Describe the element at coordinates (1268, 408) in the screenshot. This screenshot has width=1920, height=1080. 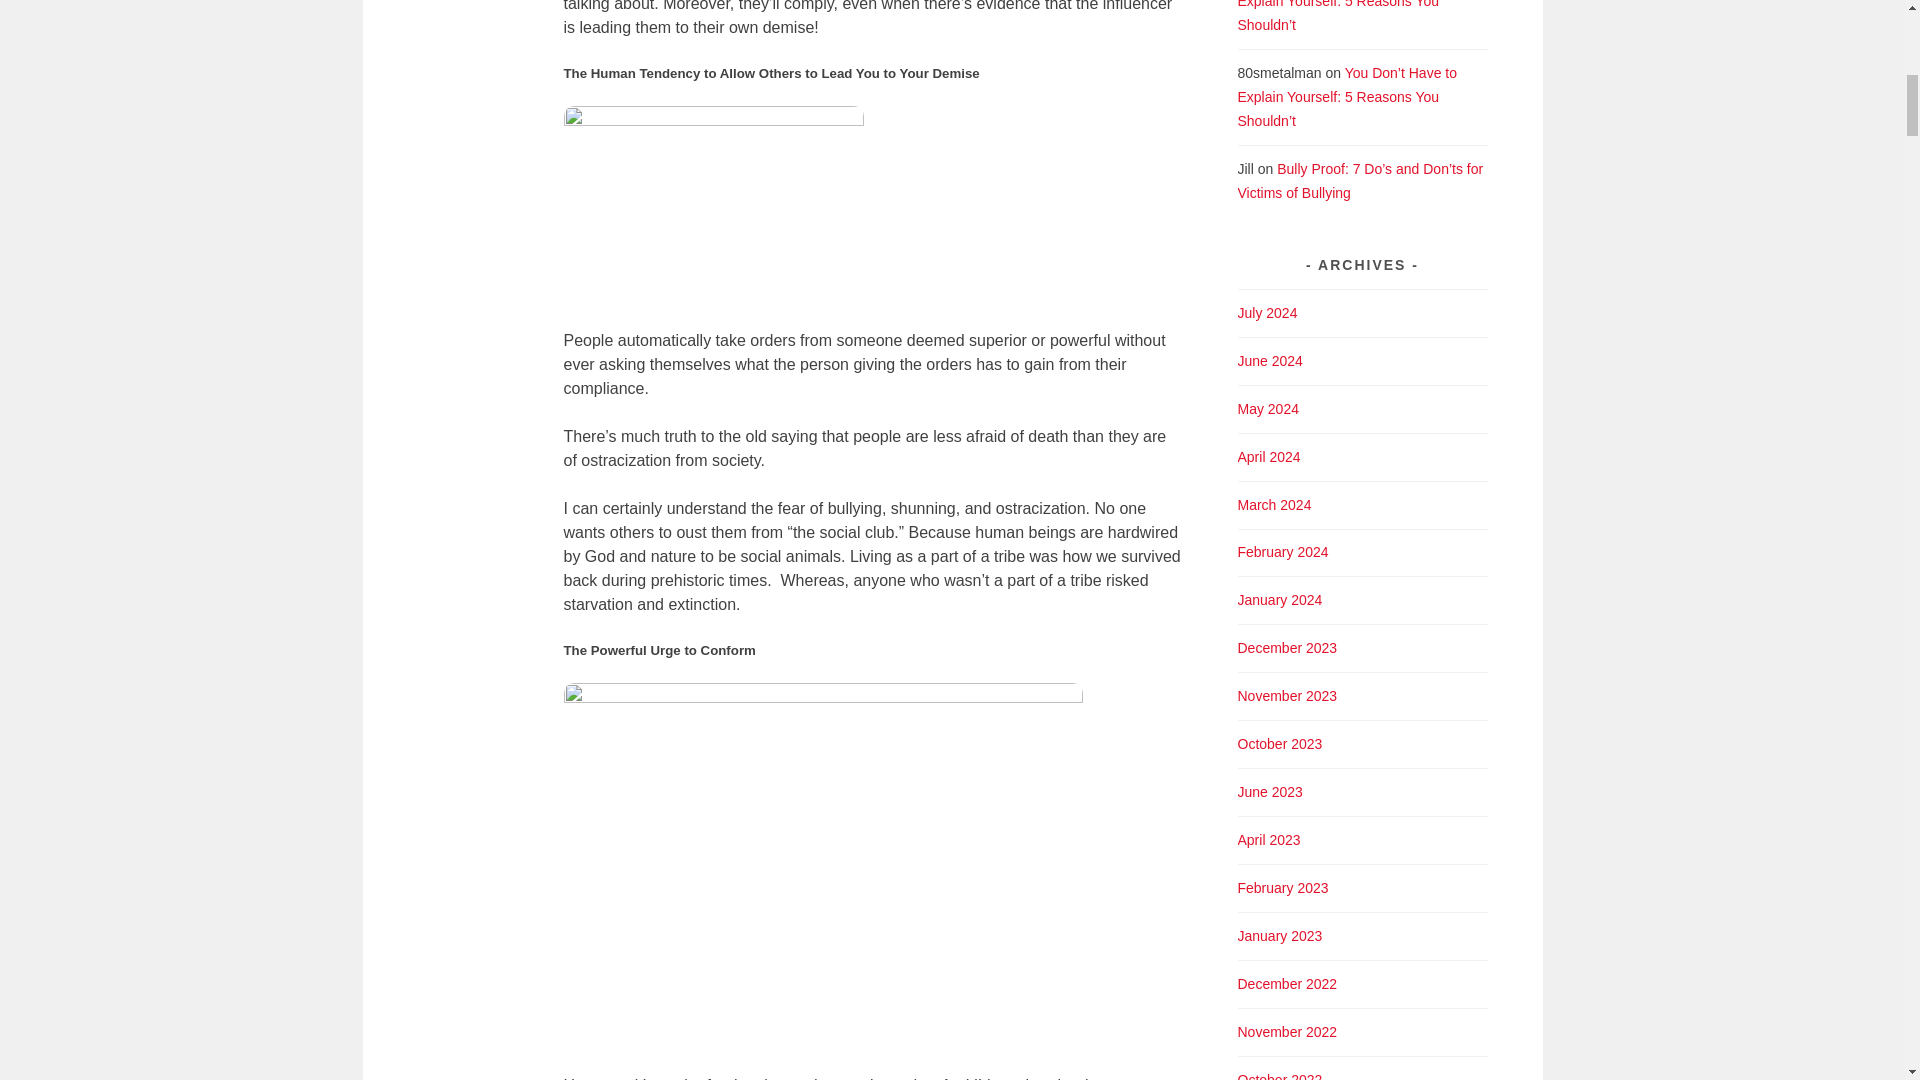
I see `May 2024` at that location.